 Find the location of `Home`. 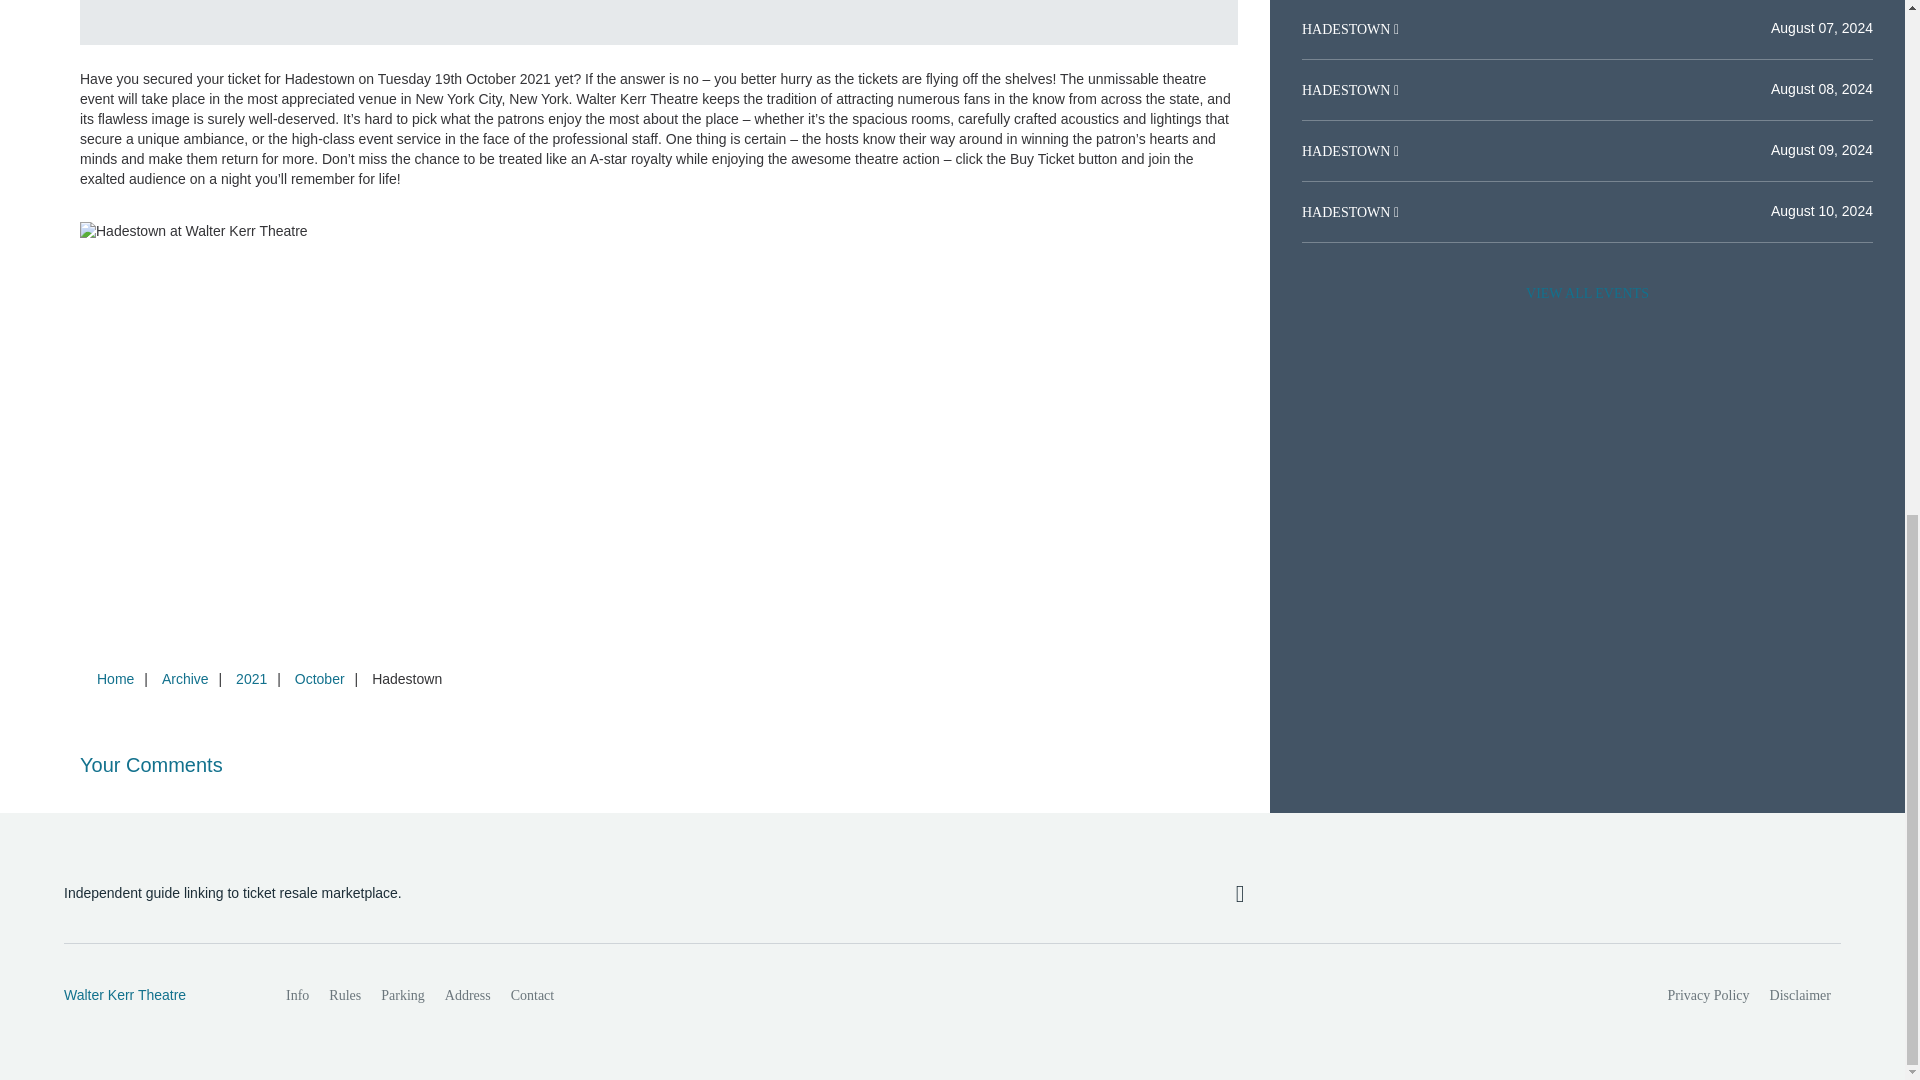

Home is located at coordinates (115, 678).